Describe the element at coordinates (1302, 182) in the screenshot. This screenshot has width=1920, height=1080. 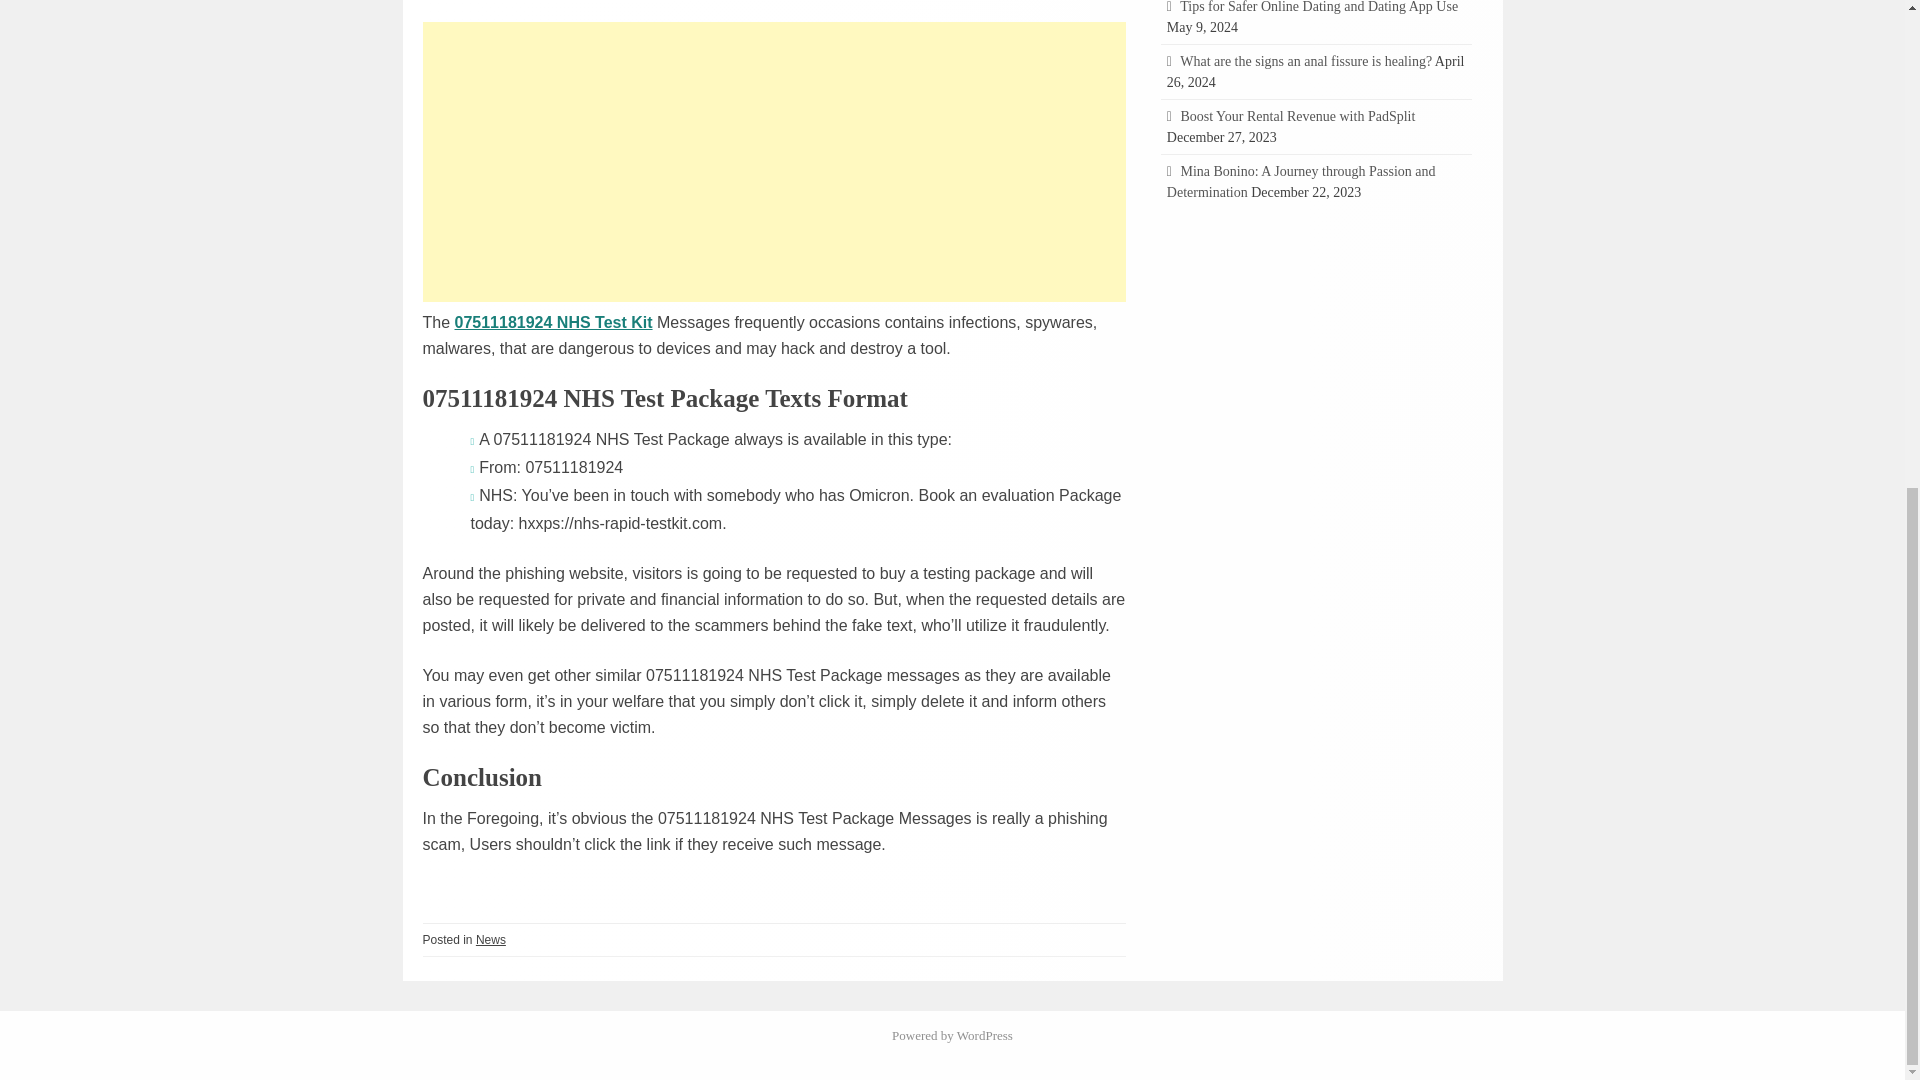
I see `Mina Bonino: A Journey through Passion and Determination` at that location.